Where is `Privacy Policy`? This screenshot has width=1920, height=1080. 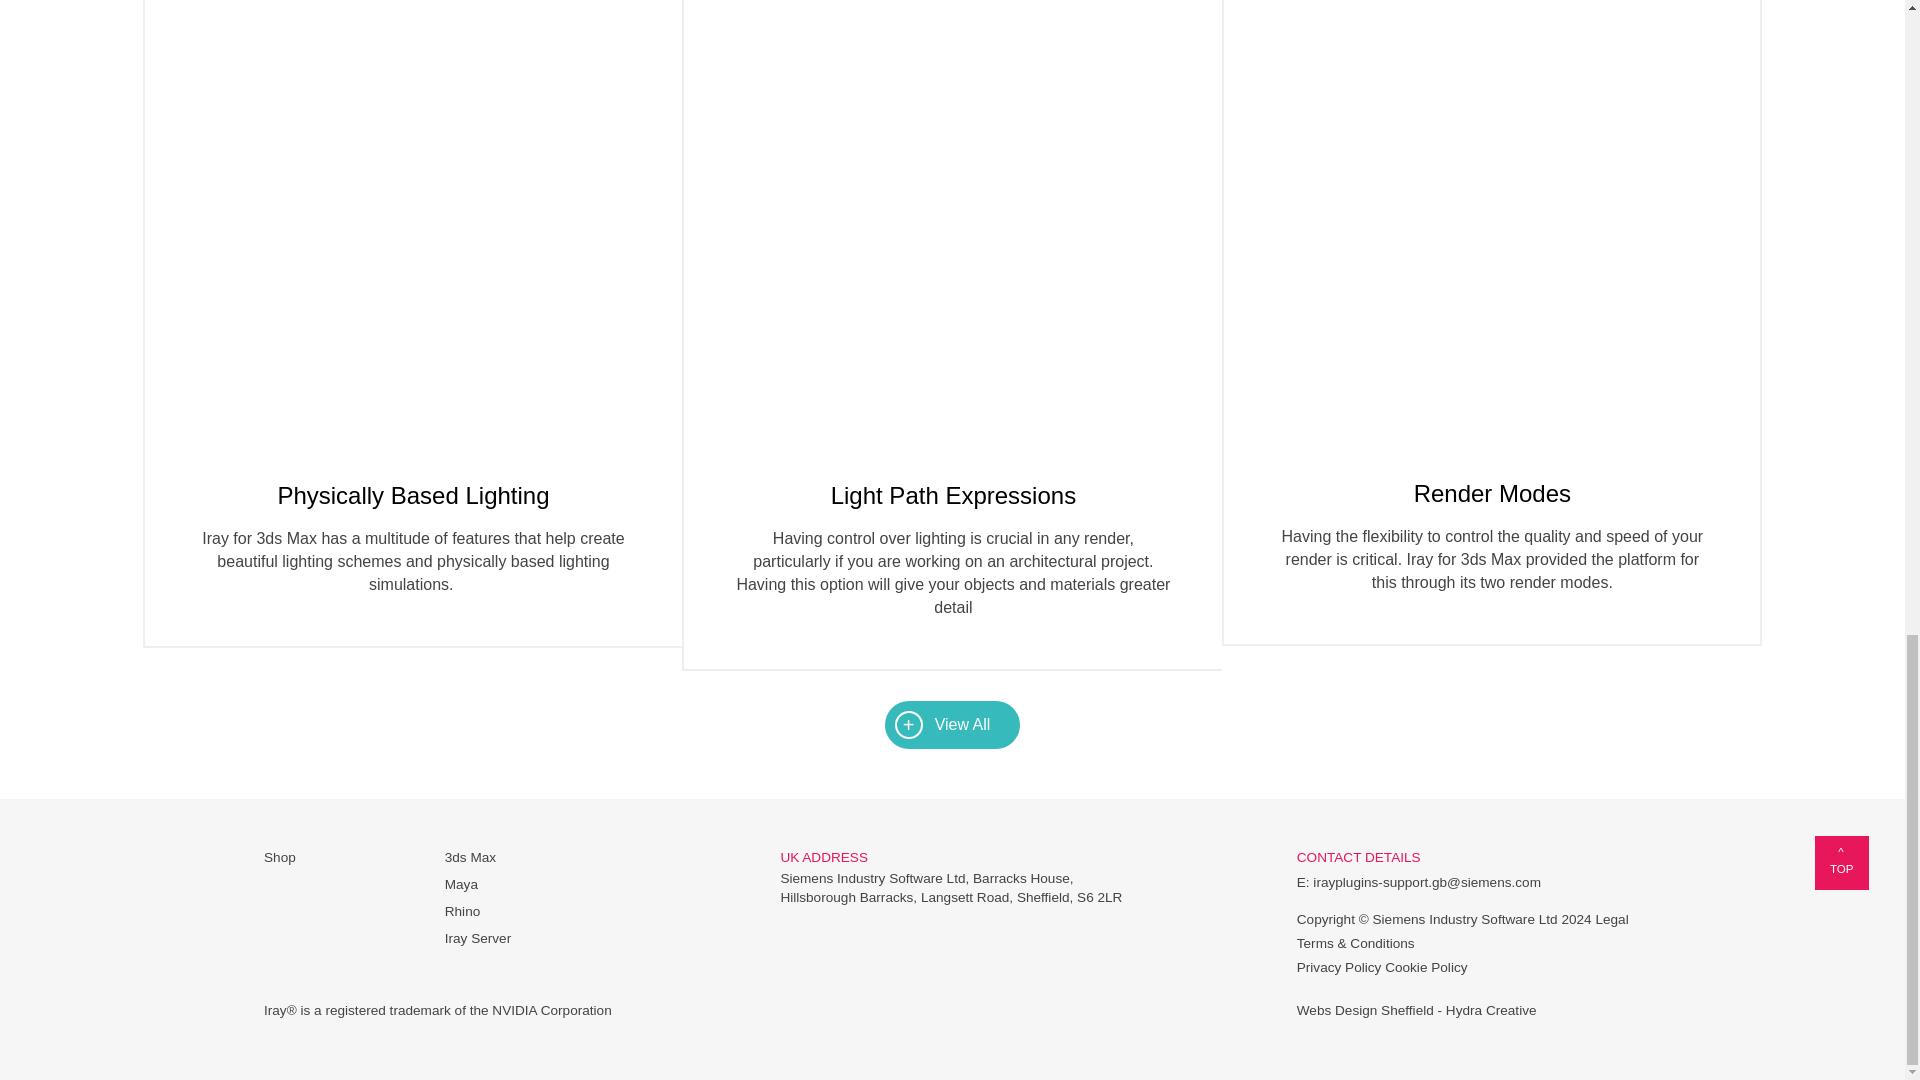 Privacy Policy is located at coordinates (1340, 968).